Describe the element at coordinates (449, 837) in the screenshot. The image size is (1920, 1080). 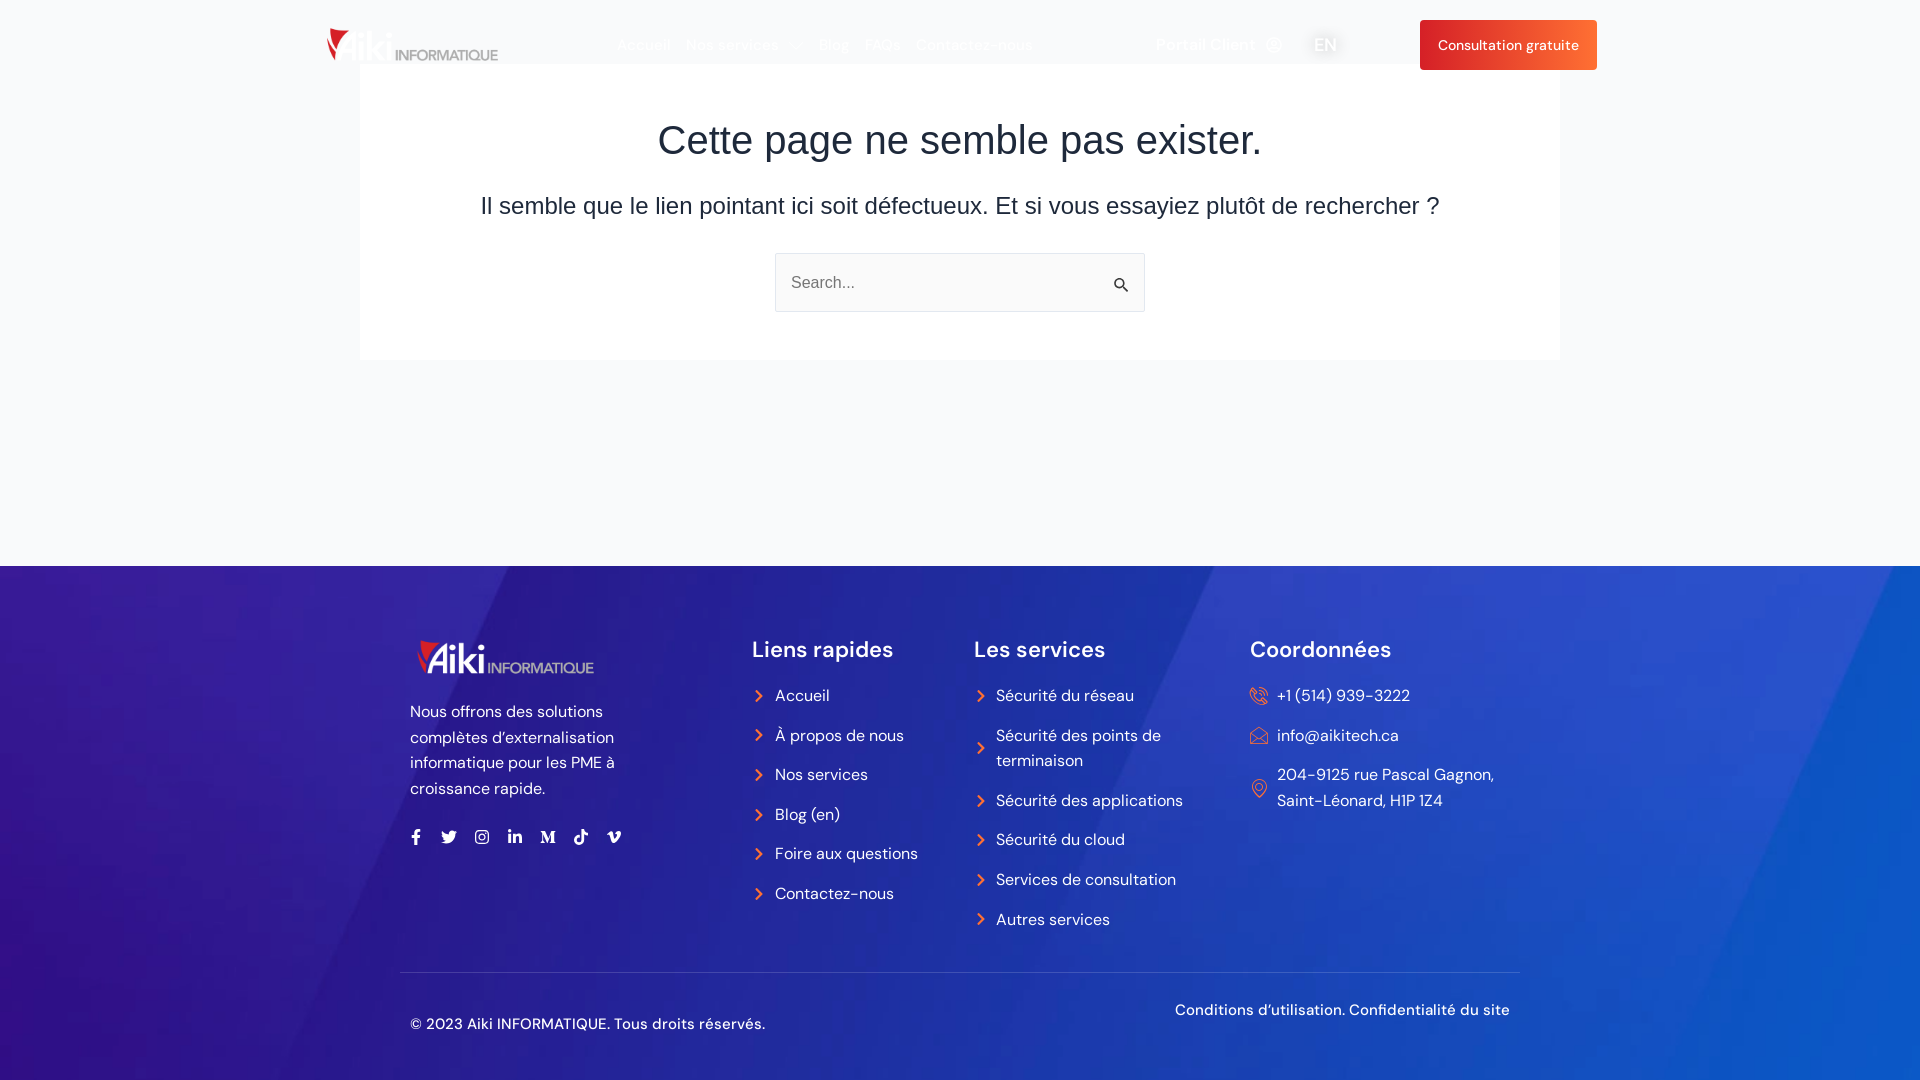
I see `Twitter` at that location.